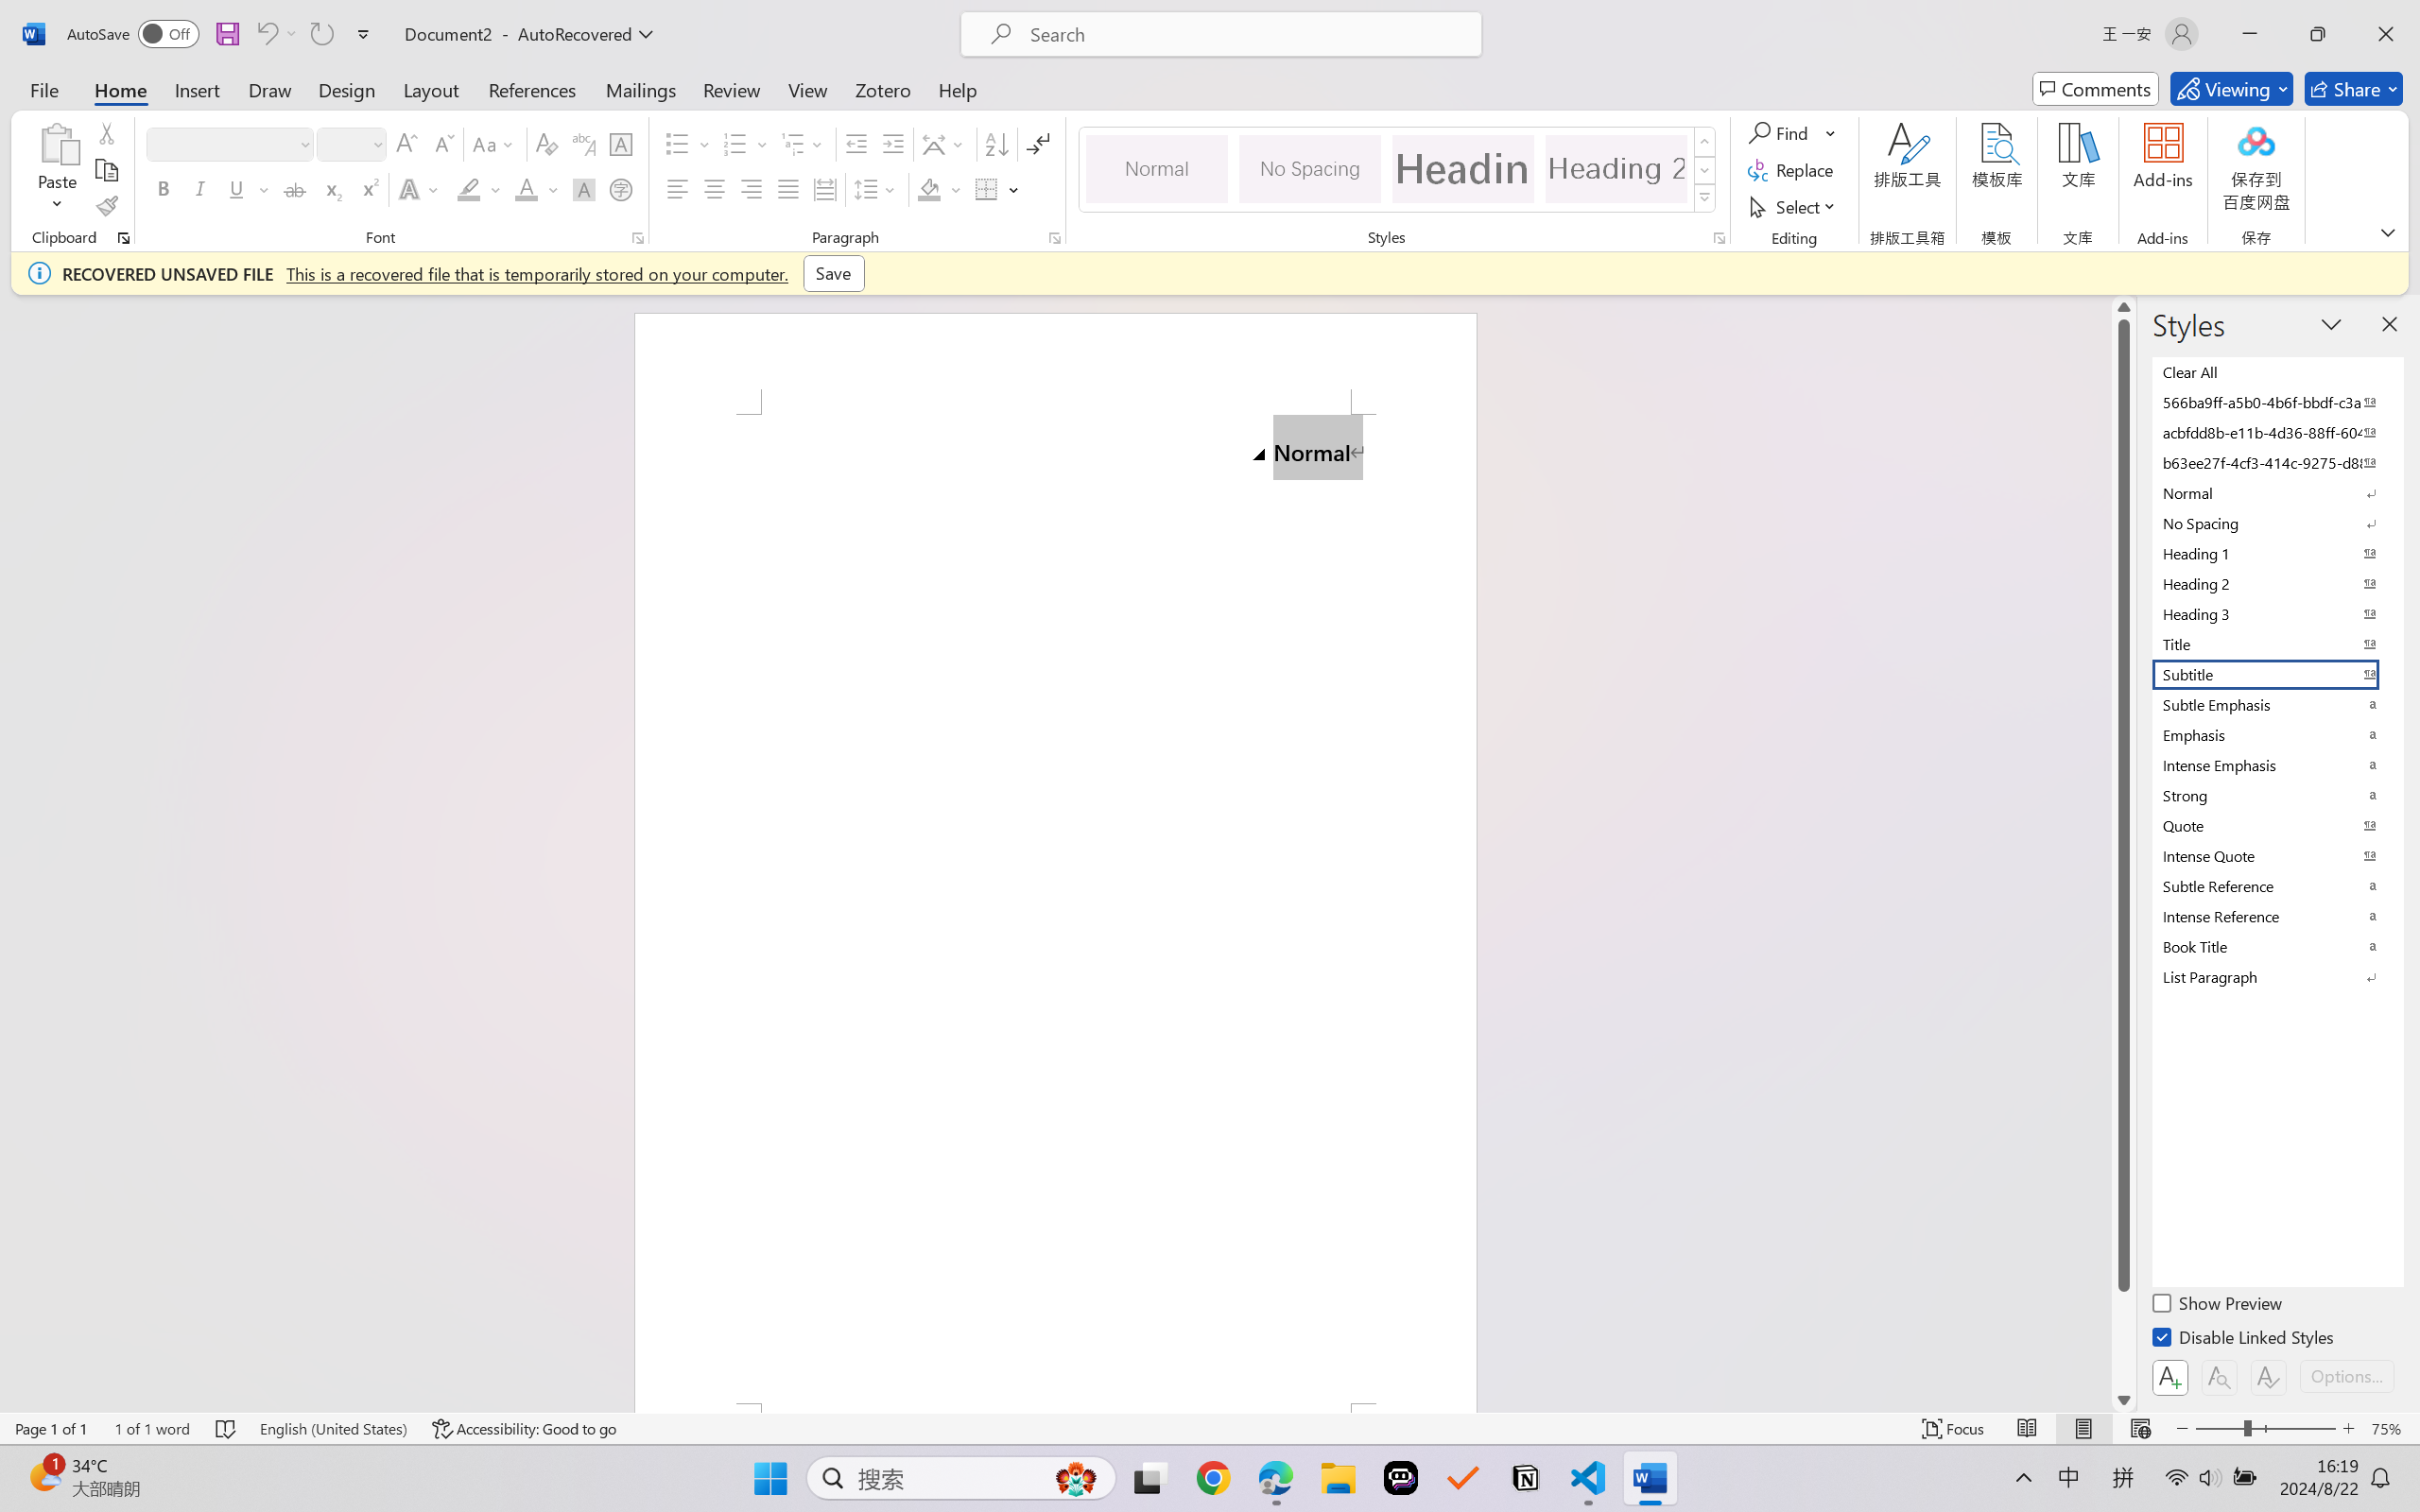 This screenshot has width=2420, height=1512. What do you see at coordinates (106, 170) in the screenshot?
I see `Copy` at bounding box center [106, 170].